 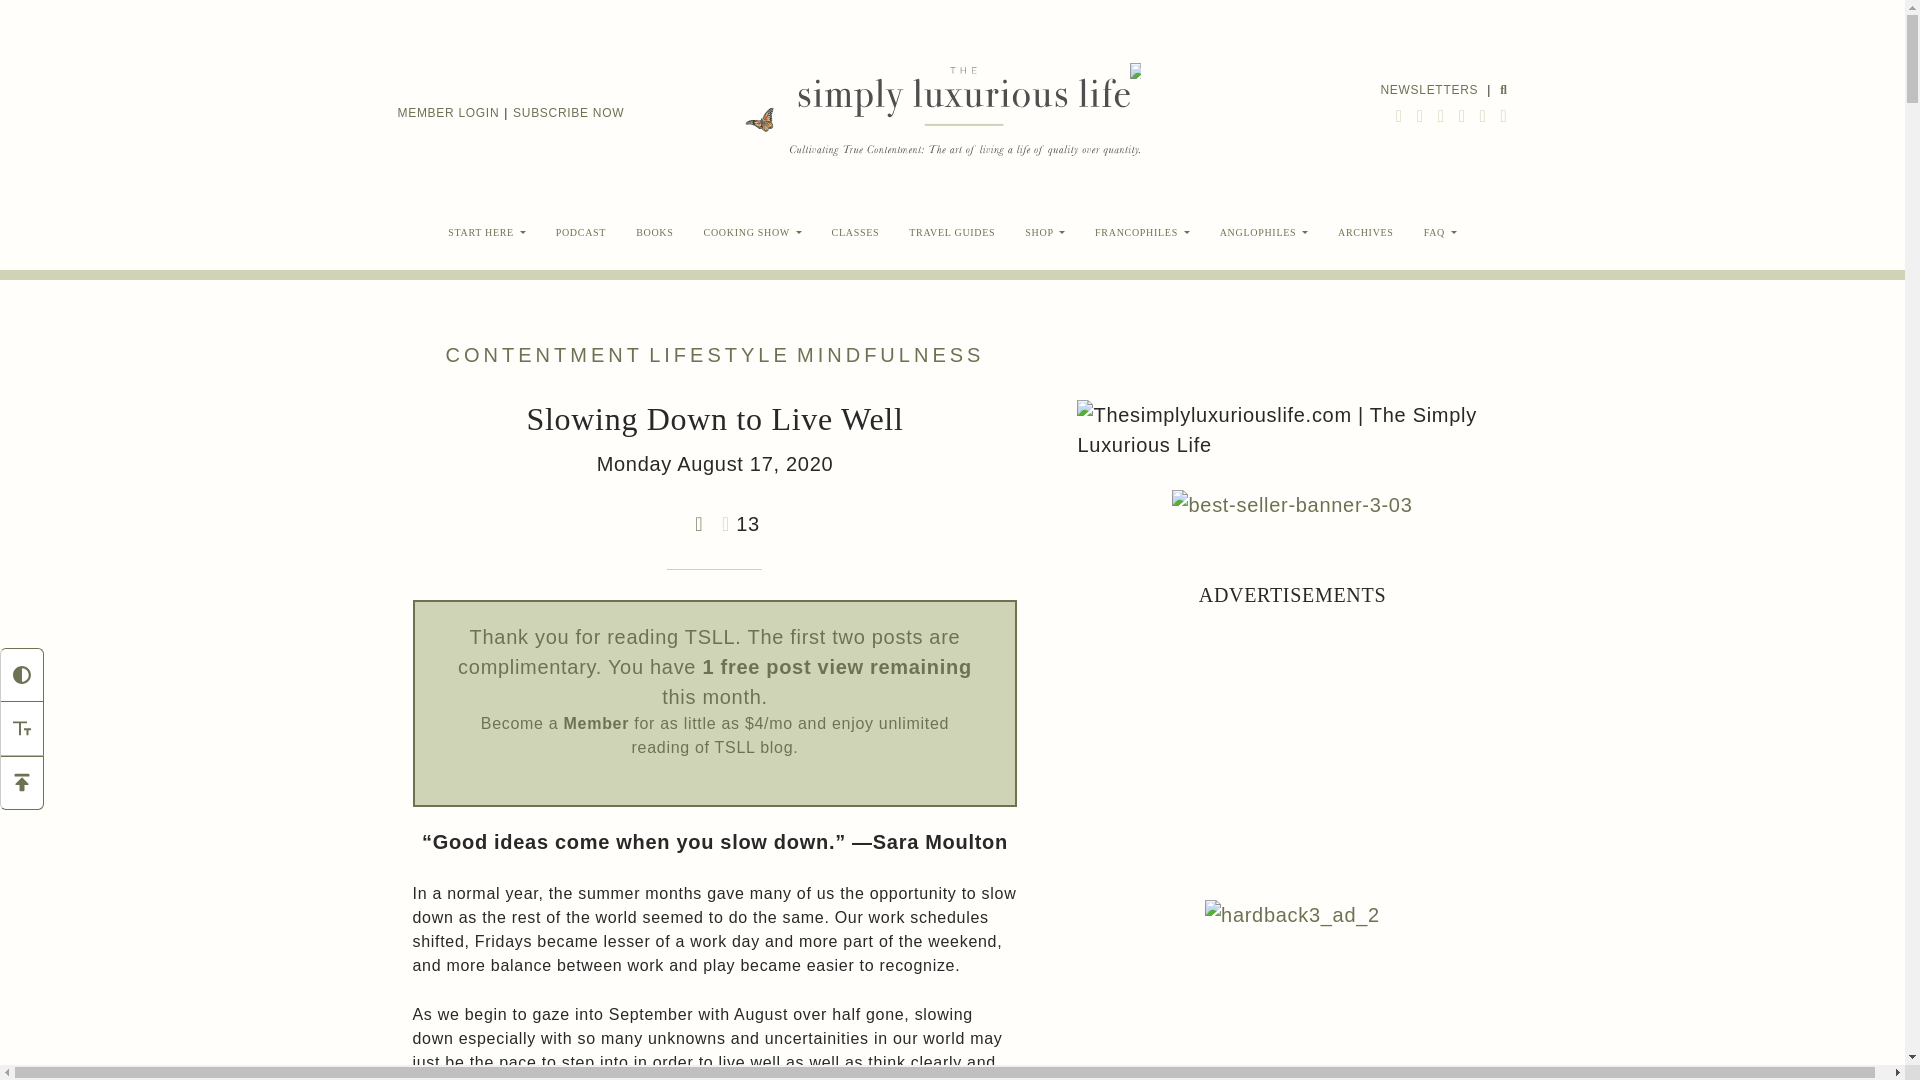 I want to click on COOKING SHOW, so click(x=753, y=232).